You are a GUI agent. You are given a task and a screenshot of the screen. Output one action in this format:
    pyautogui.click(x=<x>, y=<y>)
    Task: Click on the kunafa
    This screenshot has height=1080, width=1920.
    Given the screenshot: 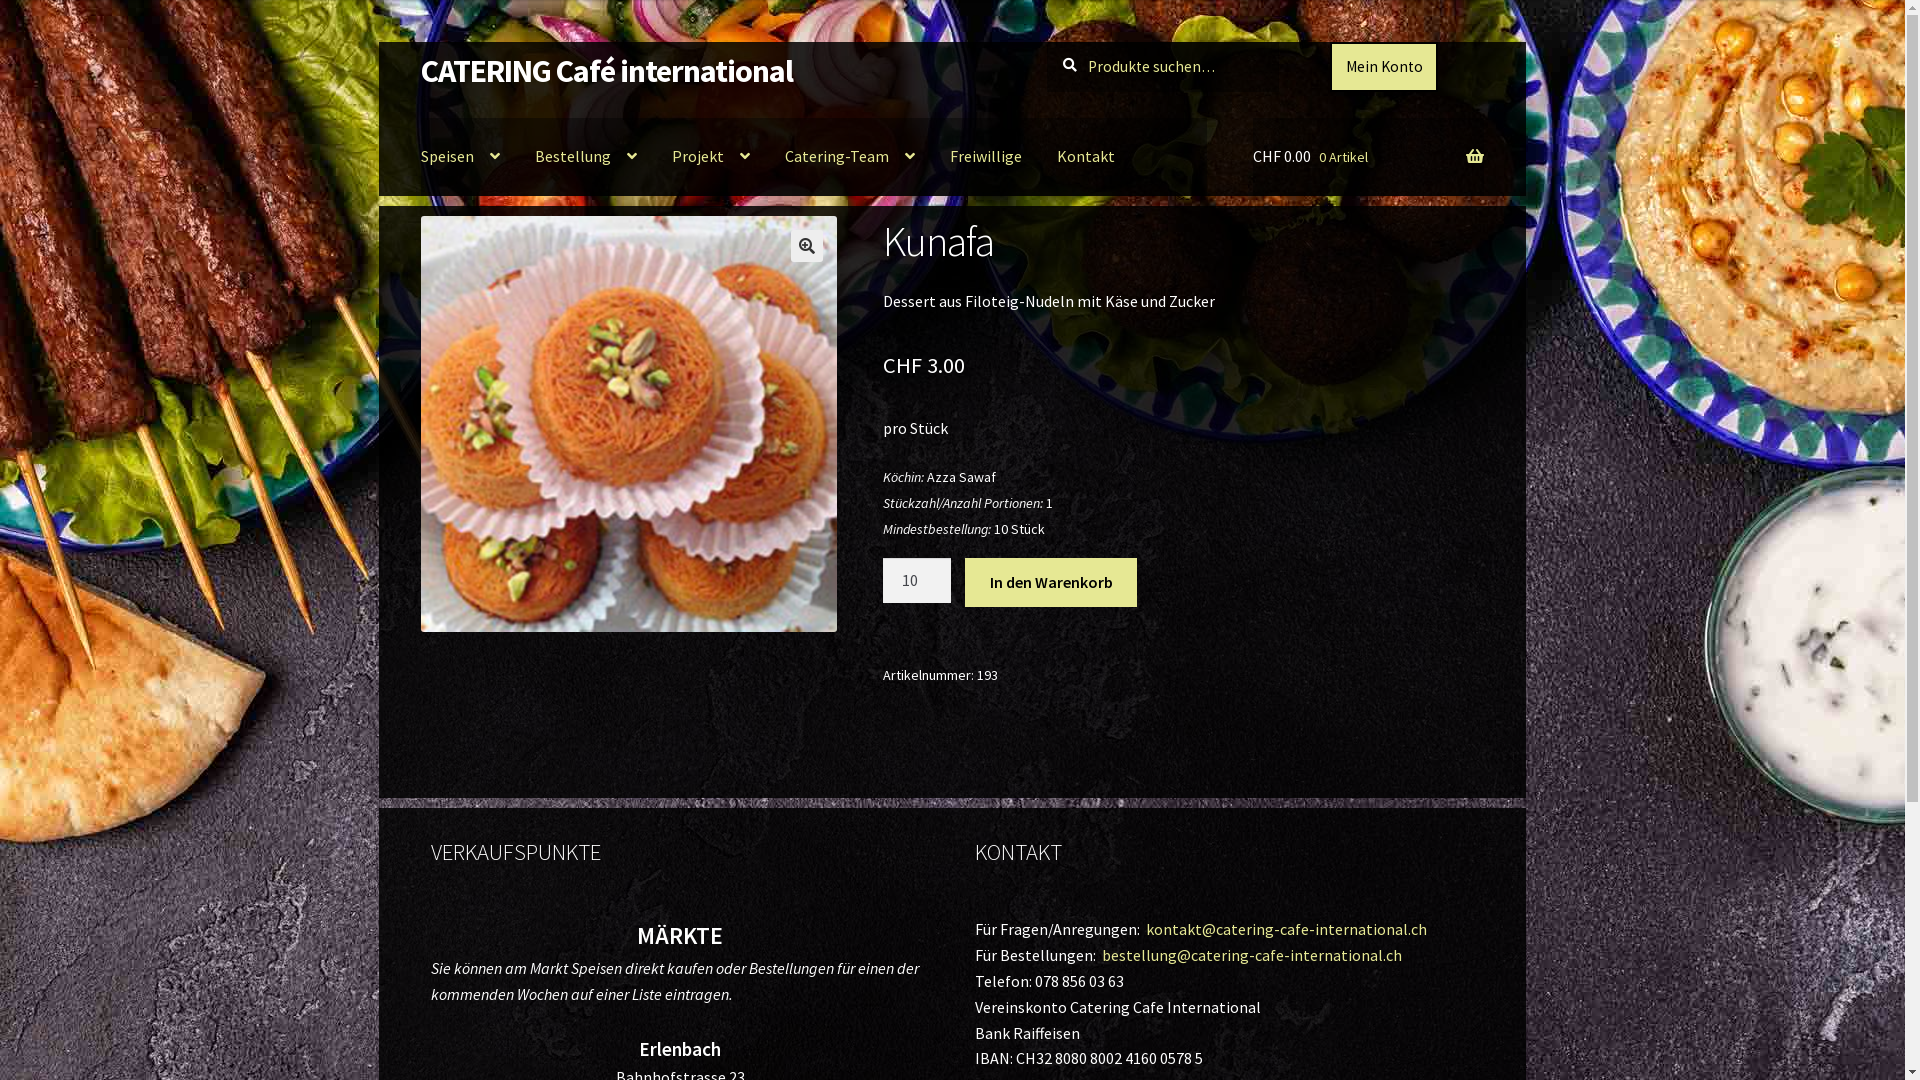 What is the action you would take?
    pyautogui.click(x=629, y=424)
    